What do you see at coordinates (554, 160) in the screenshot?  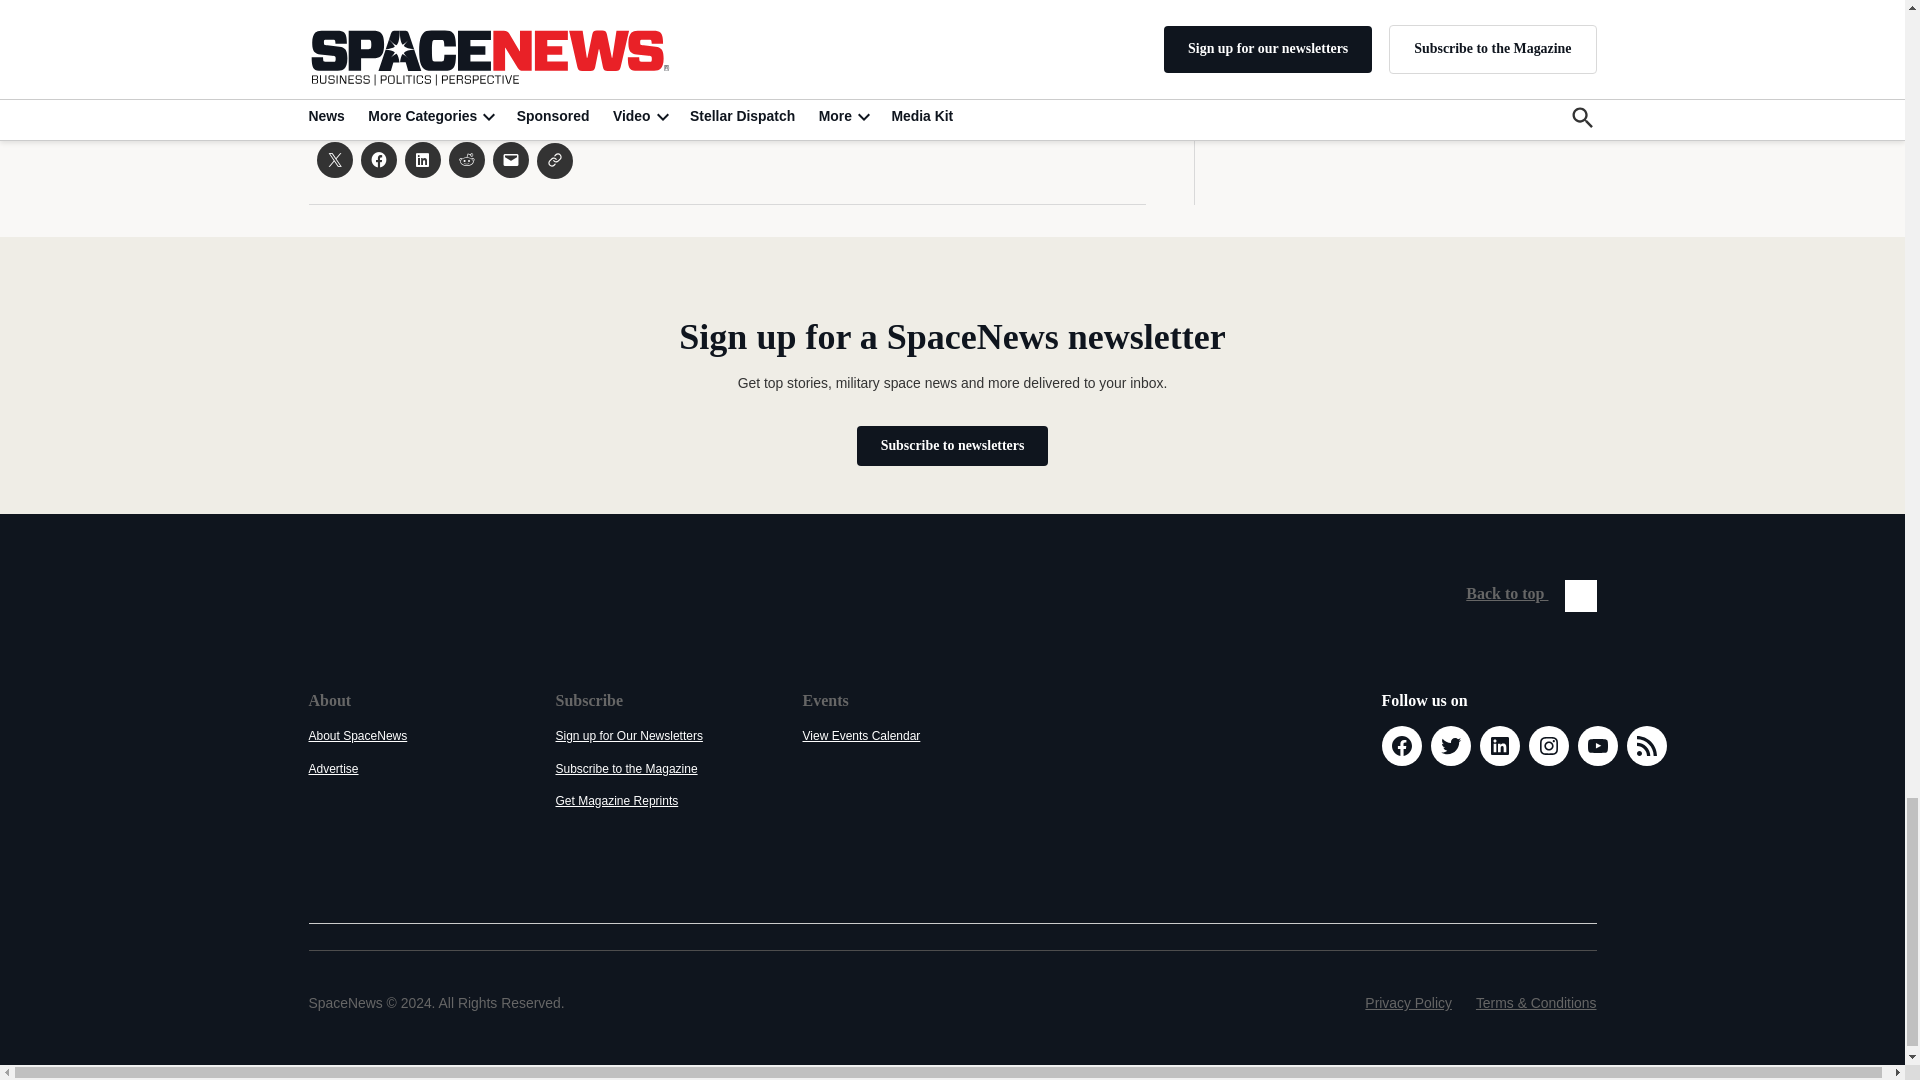 I see `Click to share on Clipboard` at bounding box center [554, 160].